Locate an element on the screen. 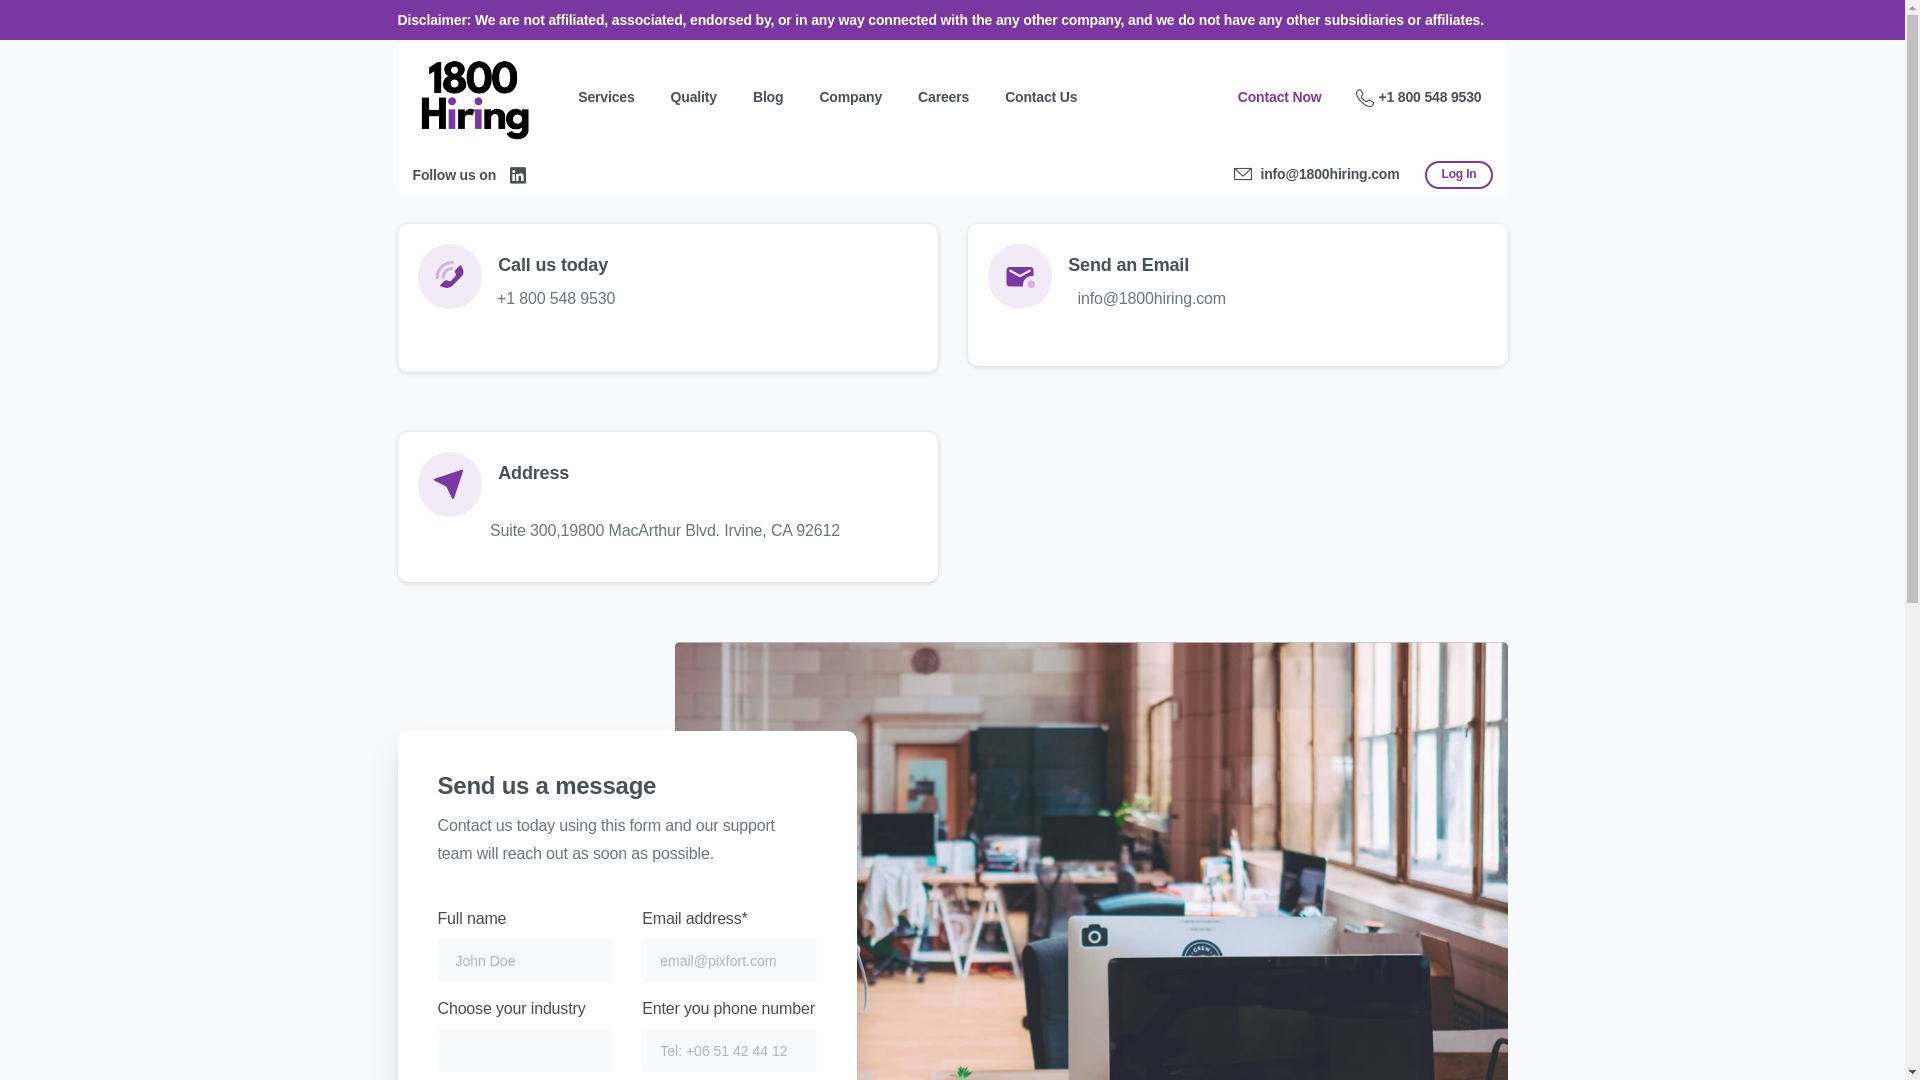 This screenshot has width=1920, height=1080. Call us today is located at coordinates (668, 291).